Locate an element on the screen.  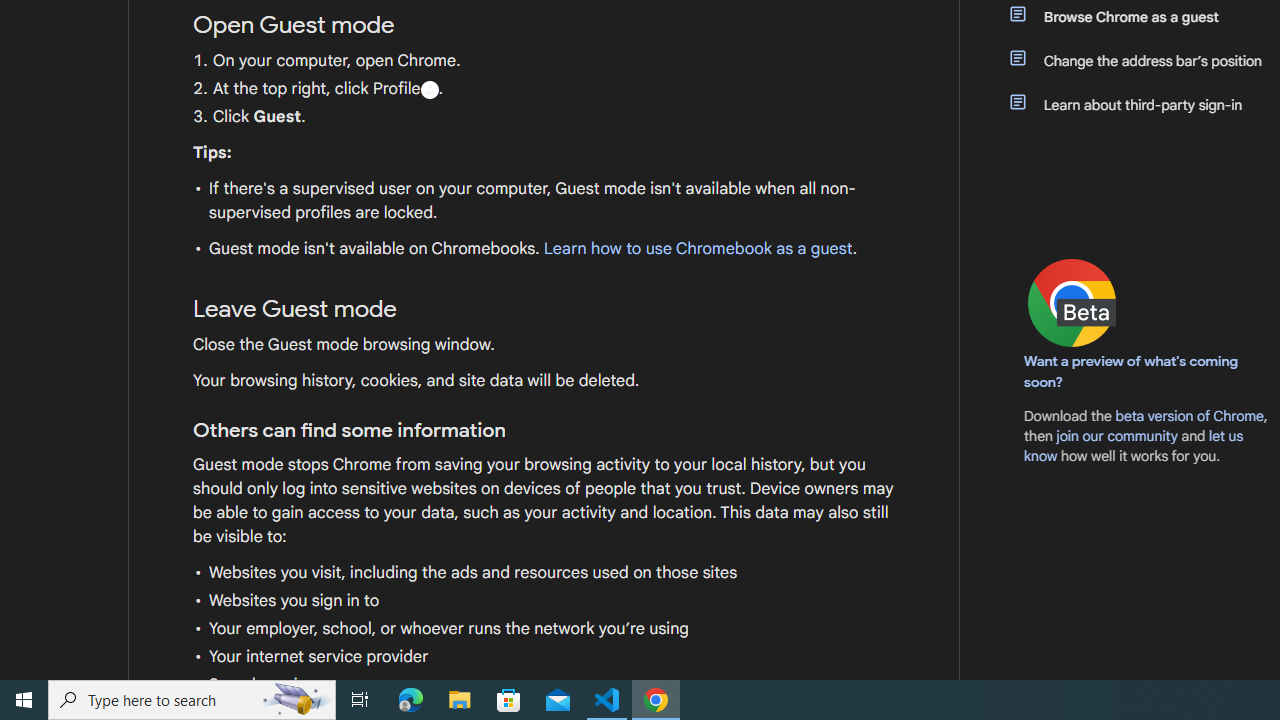
Profile is located at coordinates (429, 89).